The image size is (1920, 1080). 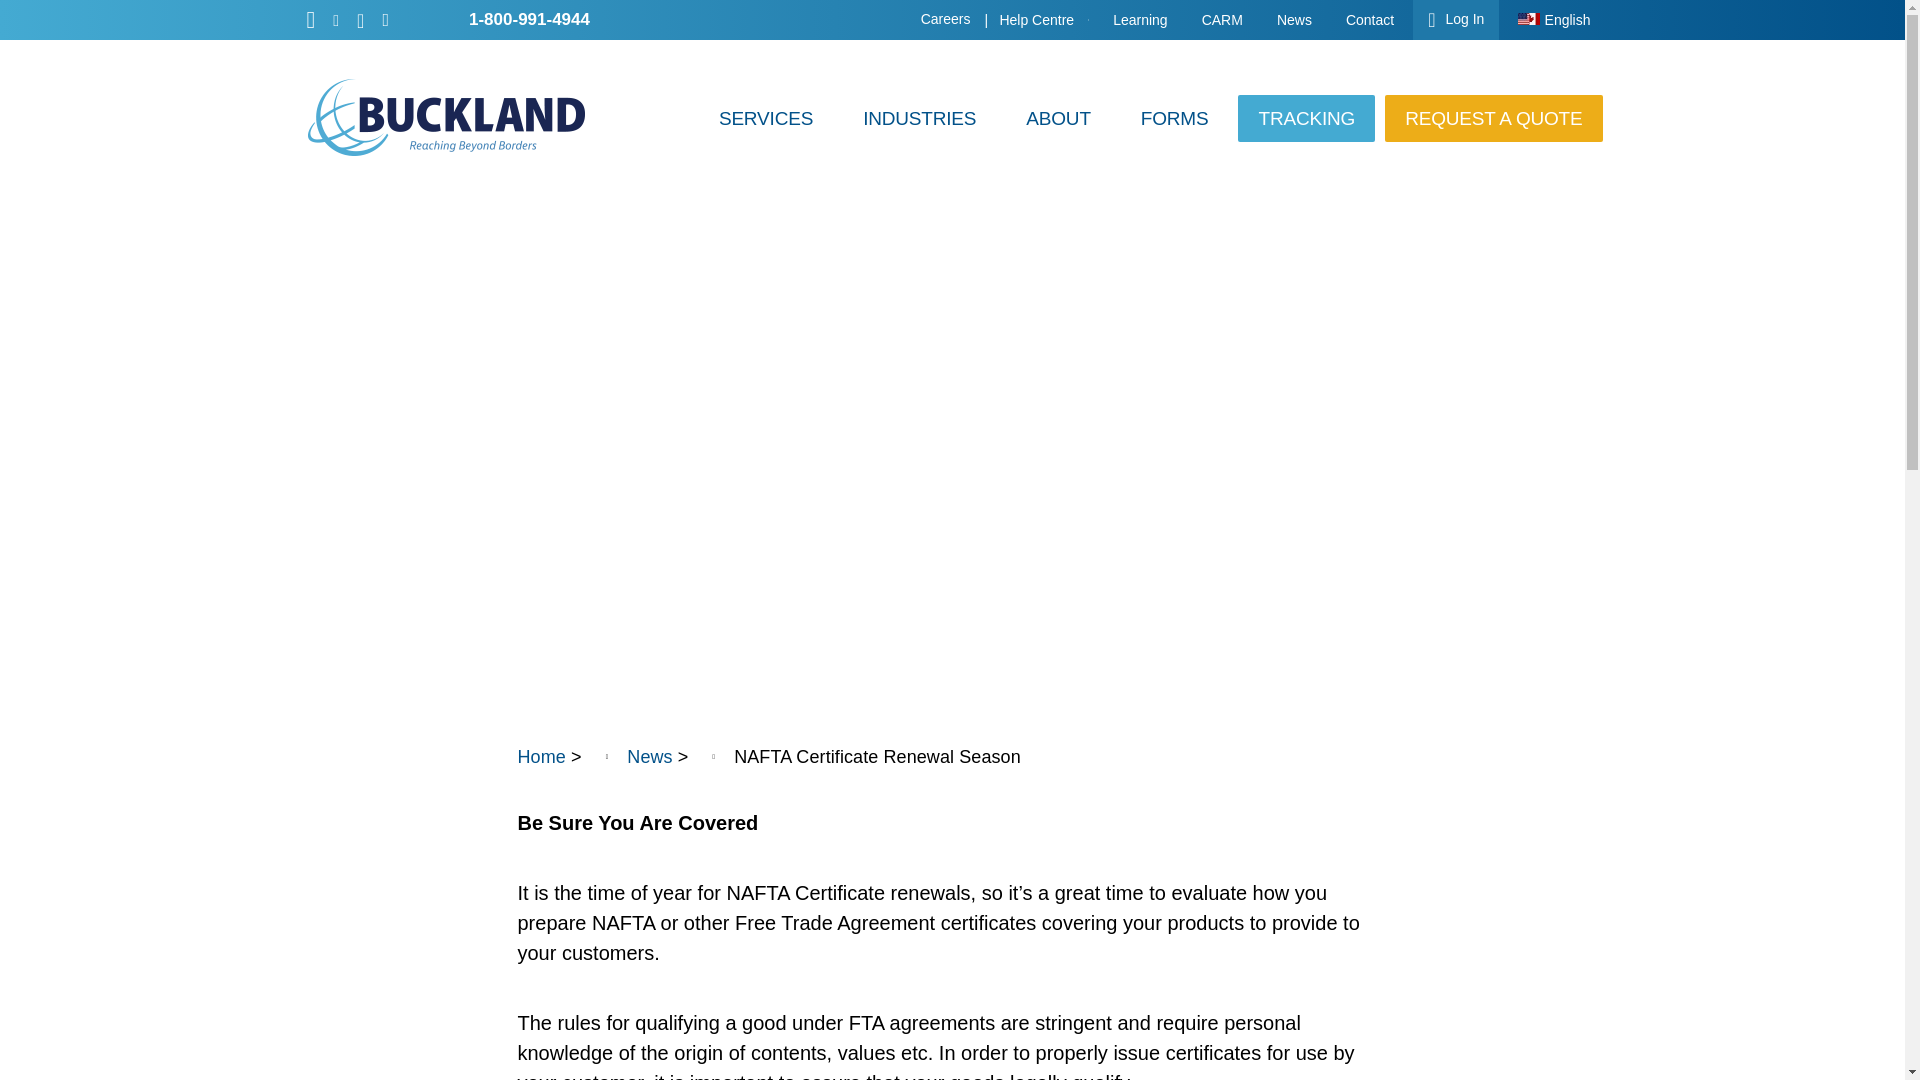 I want to click on ABOUT, so click(x=1058, y=118).